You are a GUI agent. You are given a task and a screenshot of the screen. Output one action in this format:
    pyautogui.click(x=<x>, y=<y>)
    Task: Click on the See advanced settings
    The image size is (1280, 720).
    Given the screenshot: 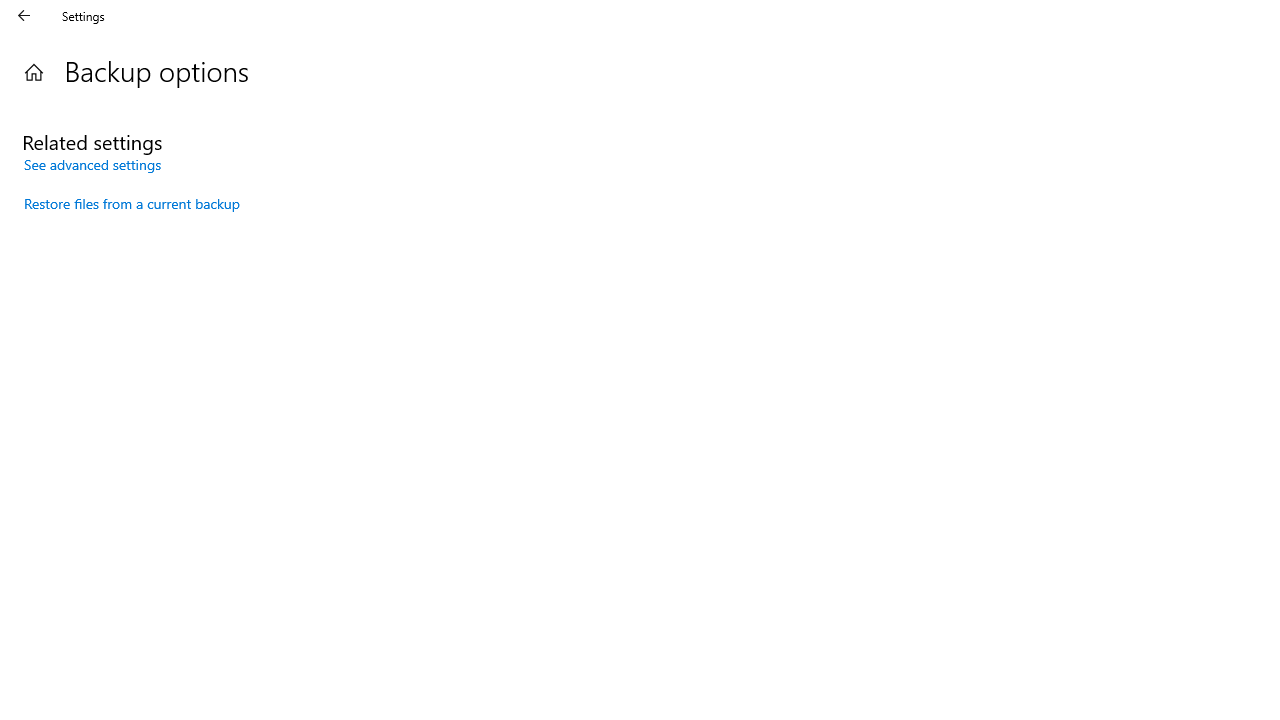 What is the action you would take?
    pyautogui.click(x=93, y=164)
    